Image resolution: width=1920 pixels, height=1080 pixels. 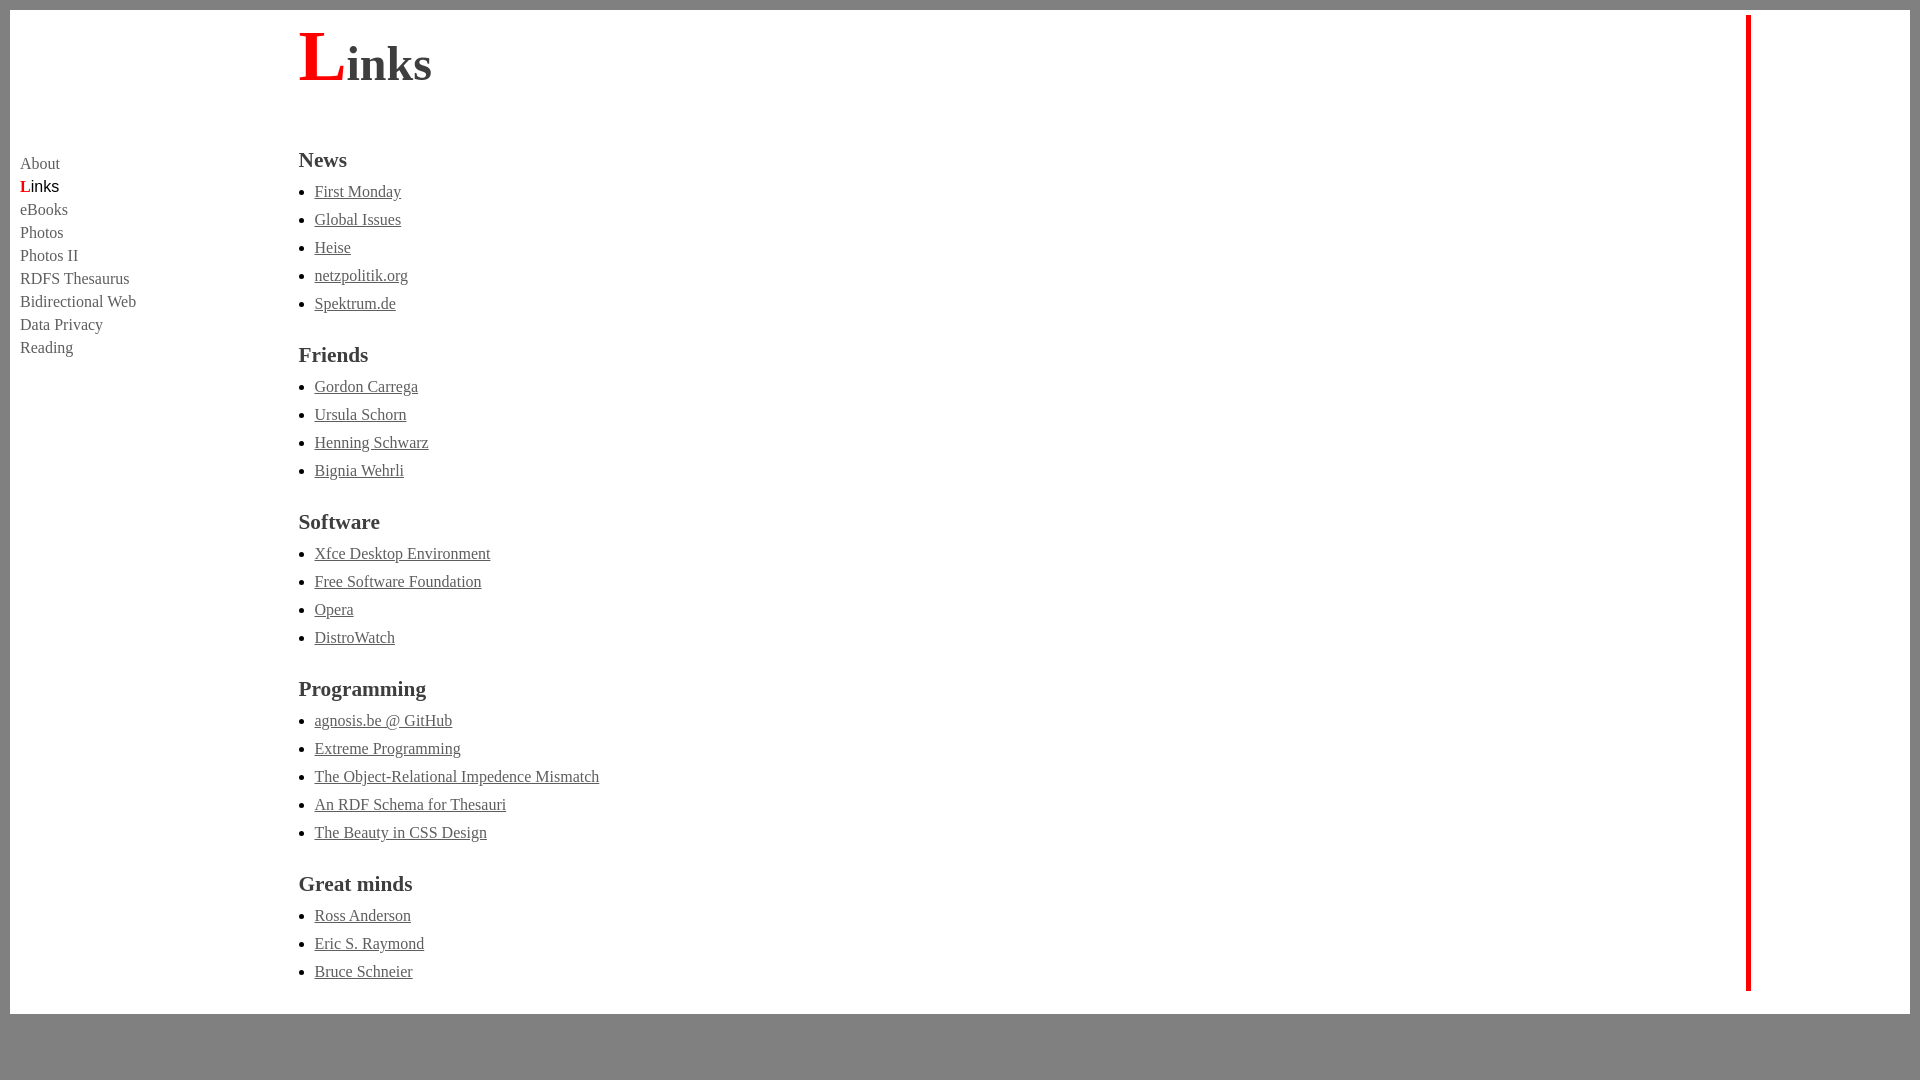 I want to click on DistroWatch, so click(x=354, y=638).